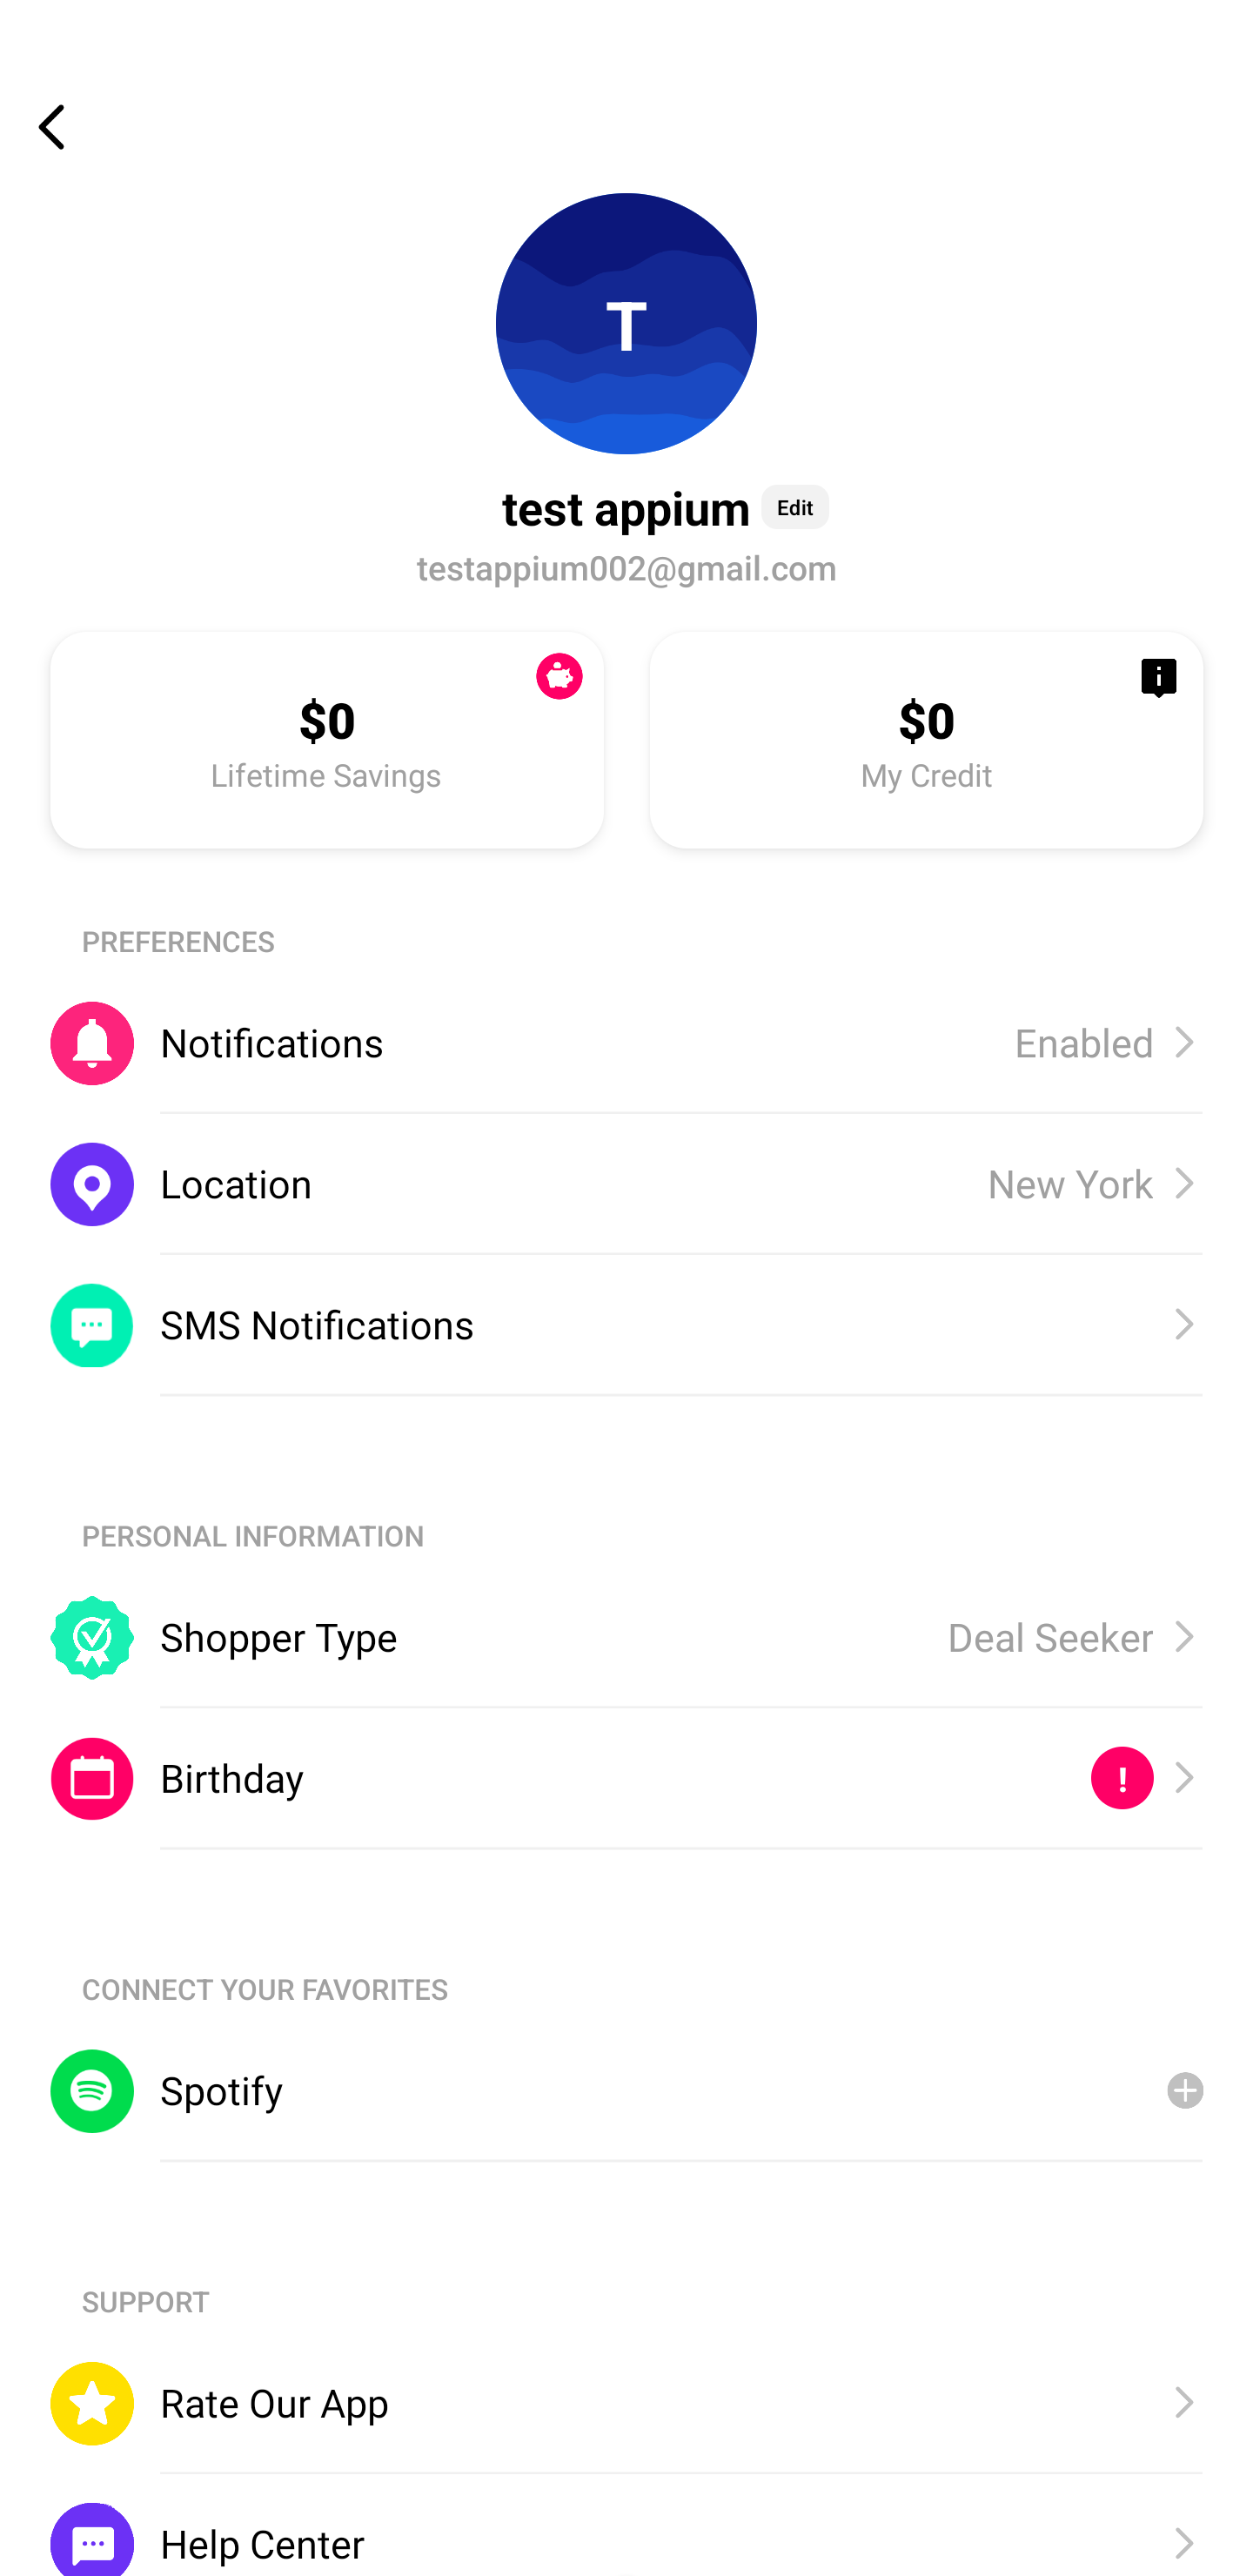  I want to click on SMS Notifications,    SMS Notifications   , so click(626, 1325).